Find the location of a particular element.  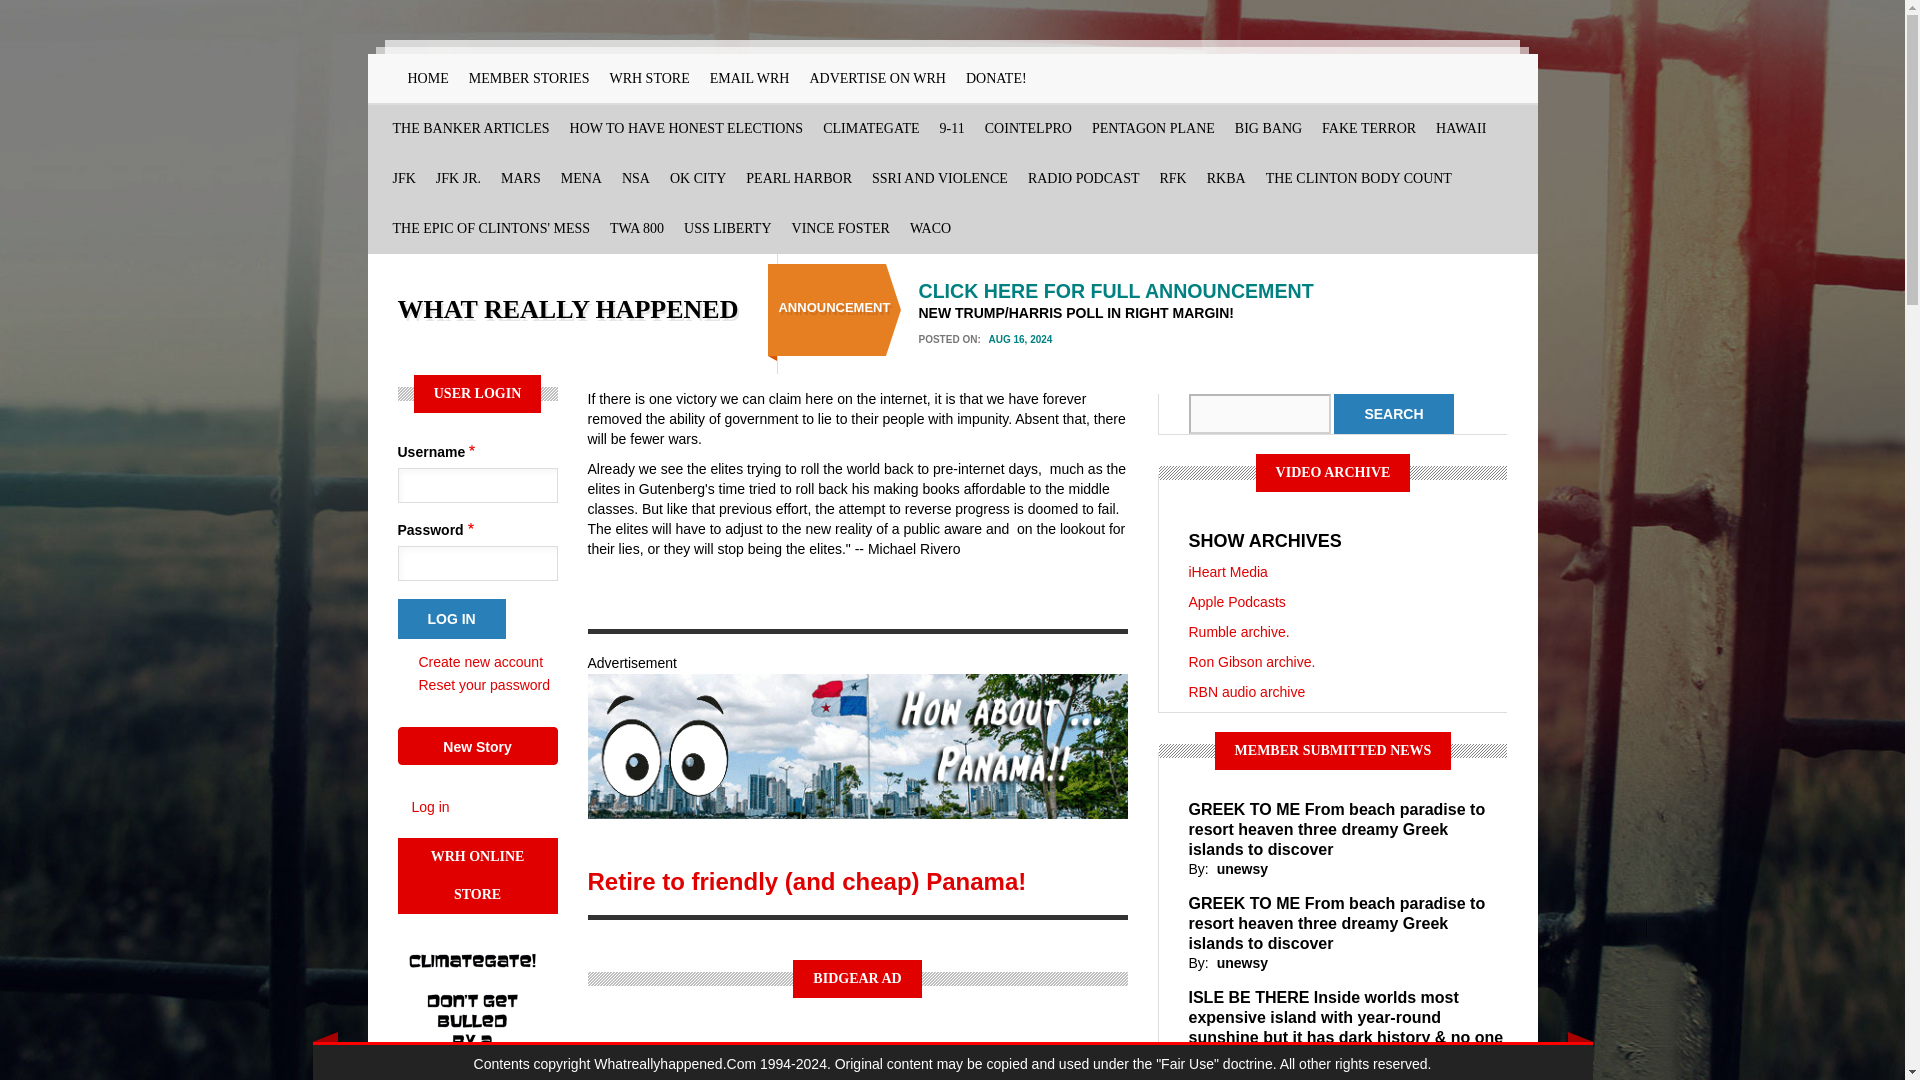

COINTELPRO is located at coordinates (1028, 128).